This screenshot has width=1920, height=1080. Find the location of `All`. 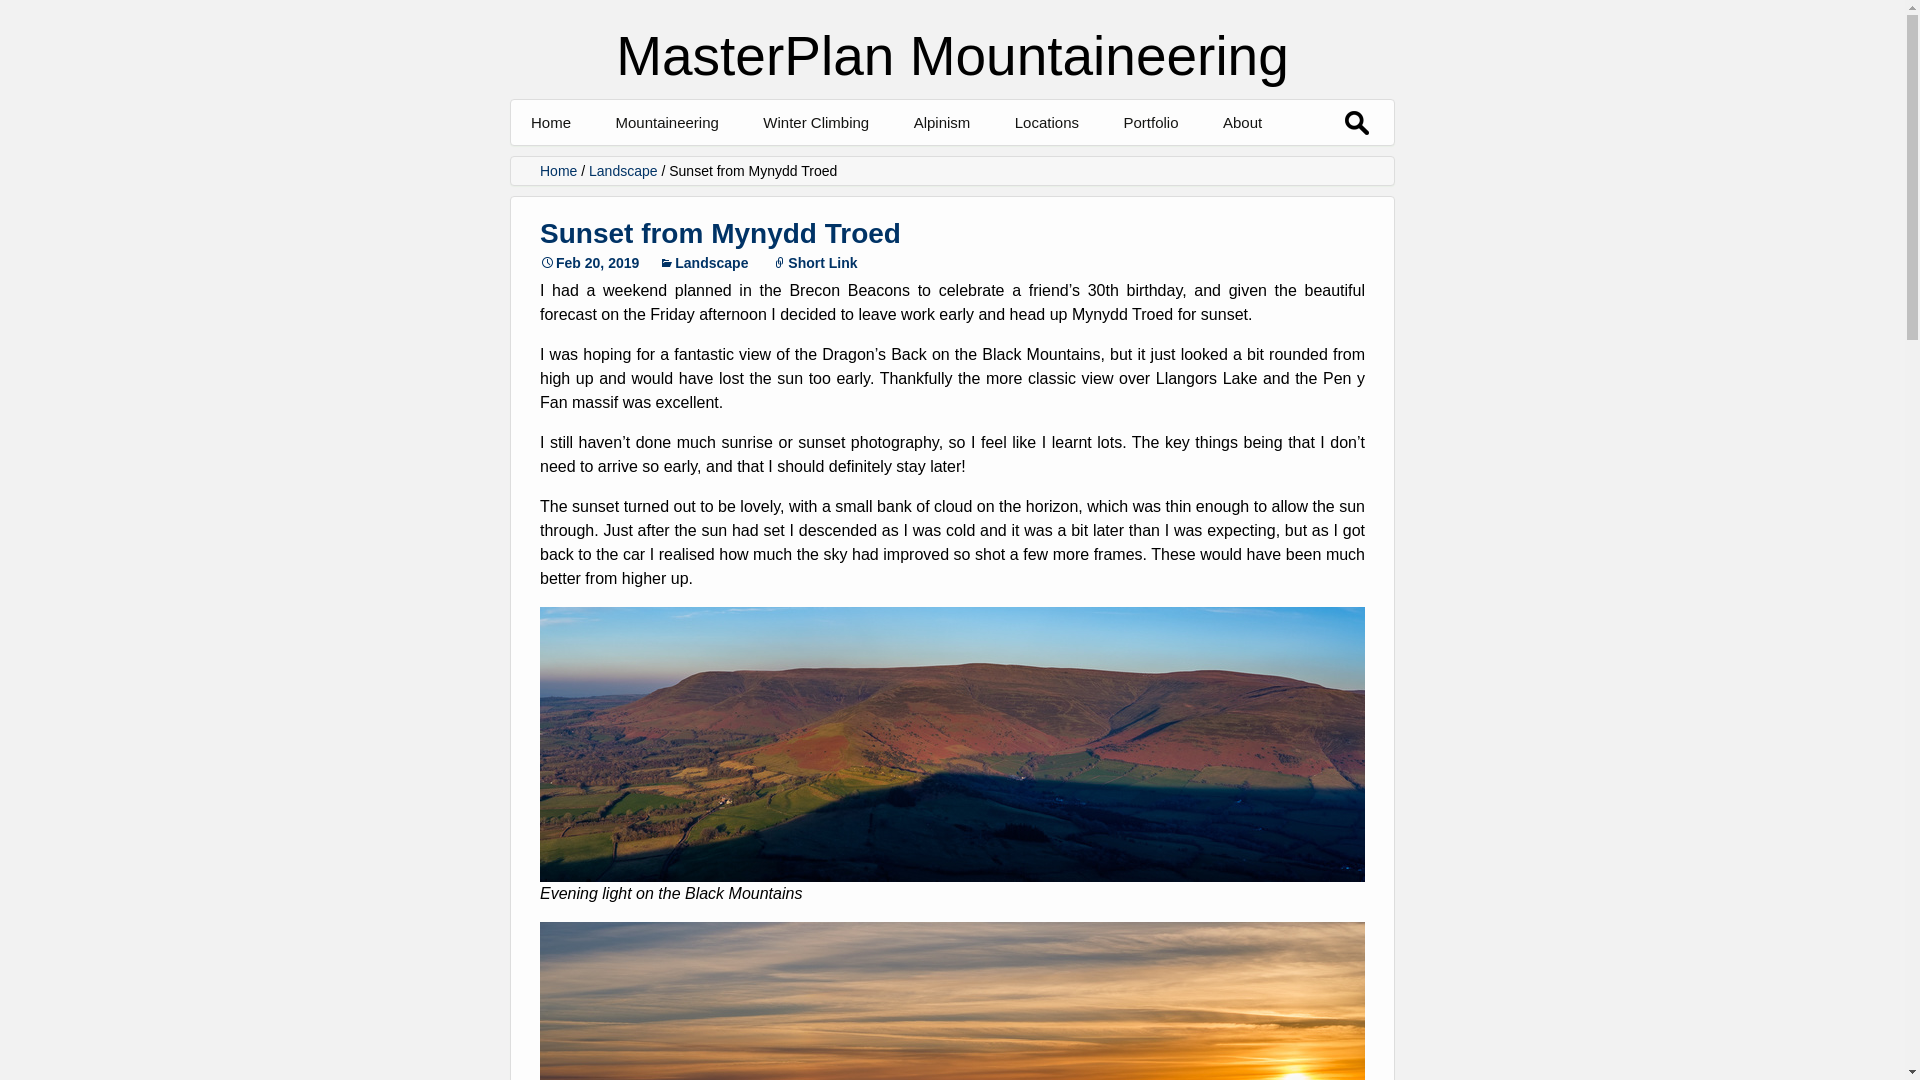

All is located at coordinates (715, 167).